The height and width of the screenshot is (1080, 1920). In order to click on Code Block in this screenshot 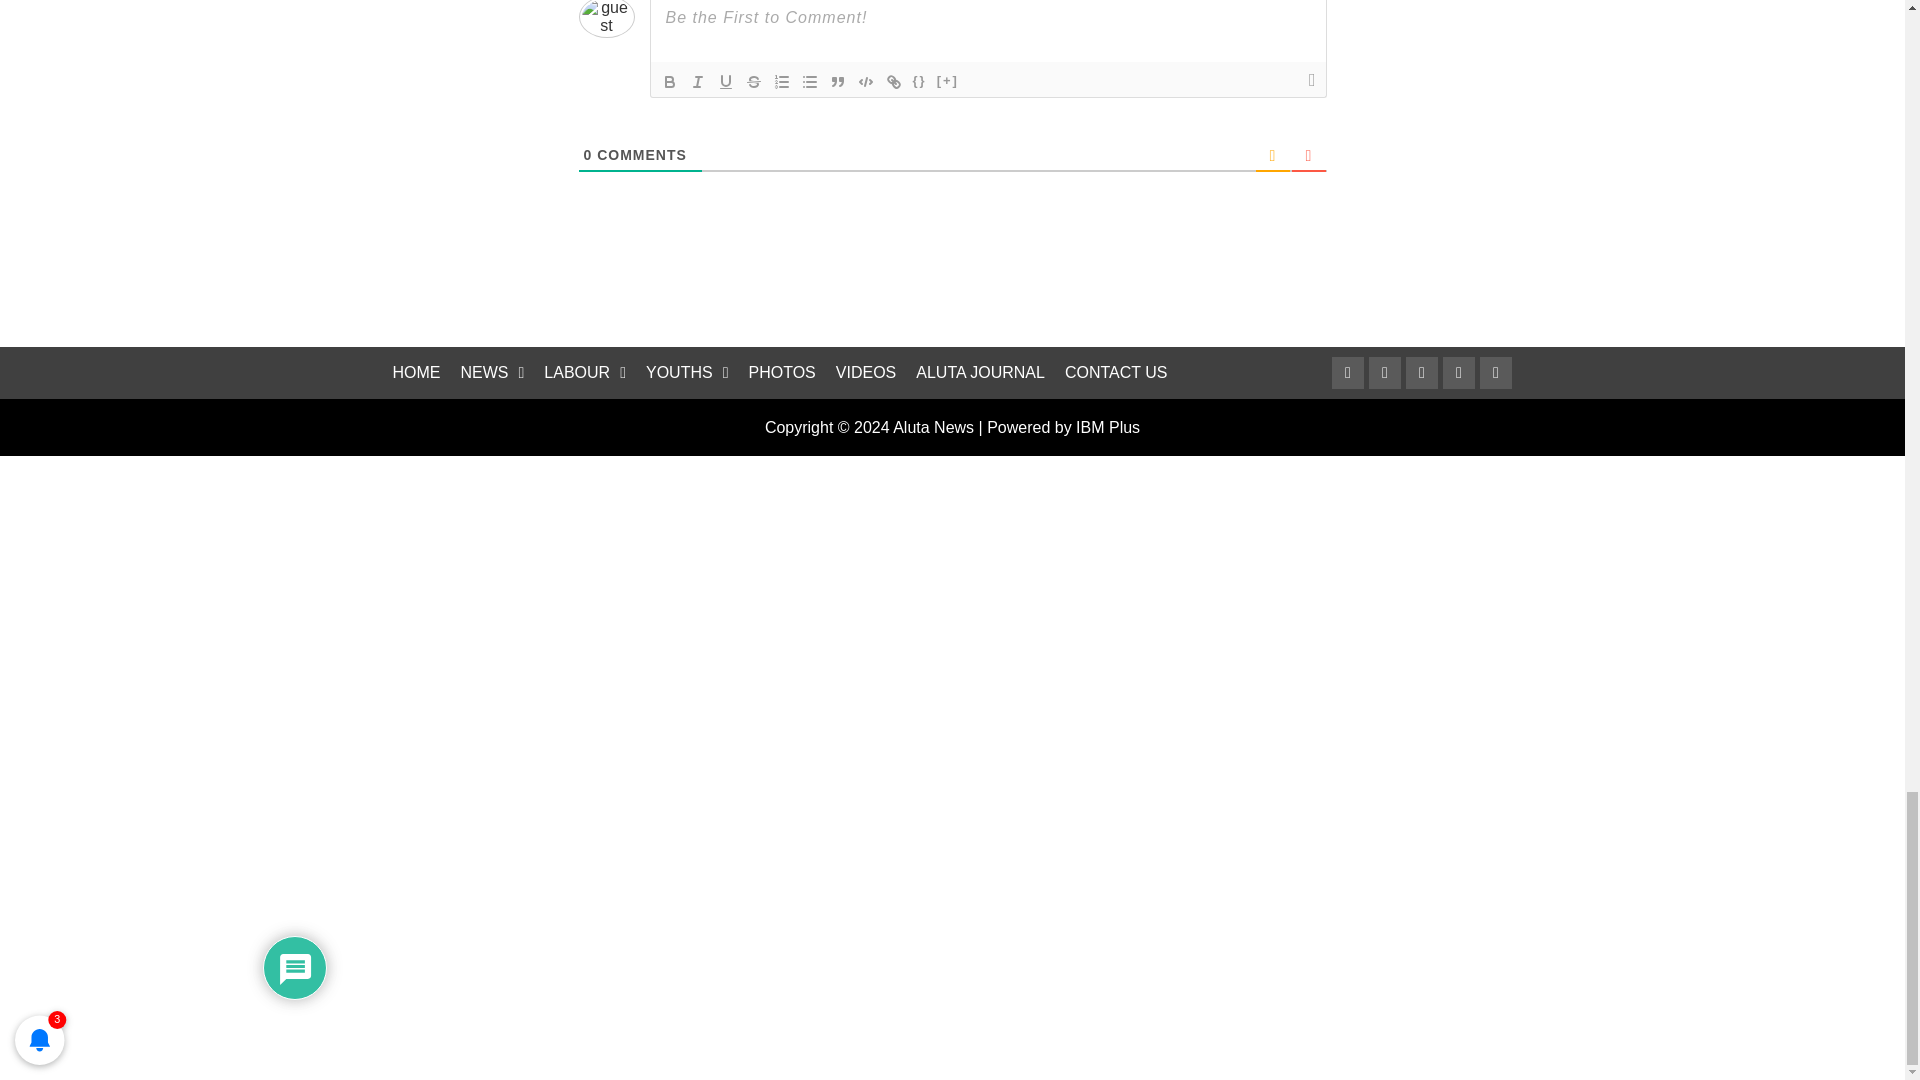, I will do `click(866, 82)`.